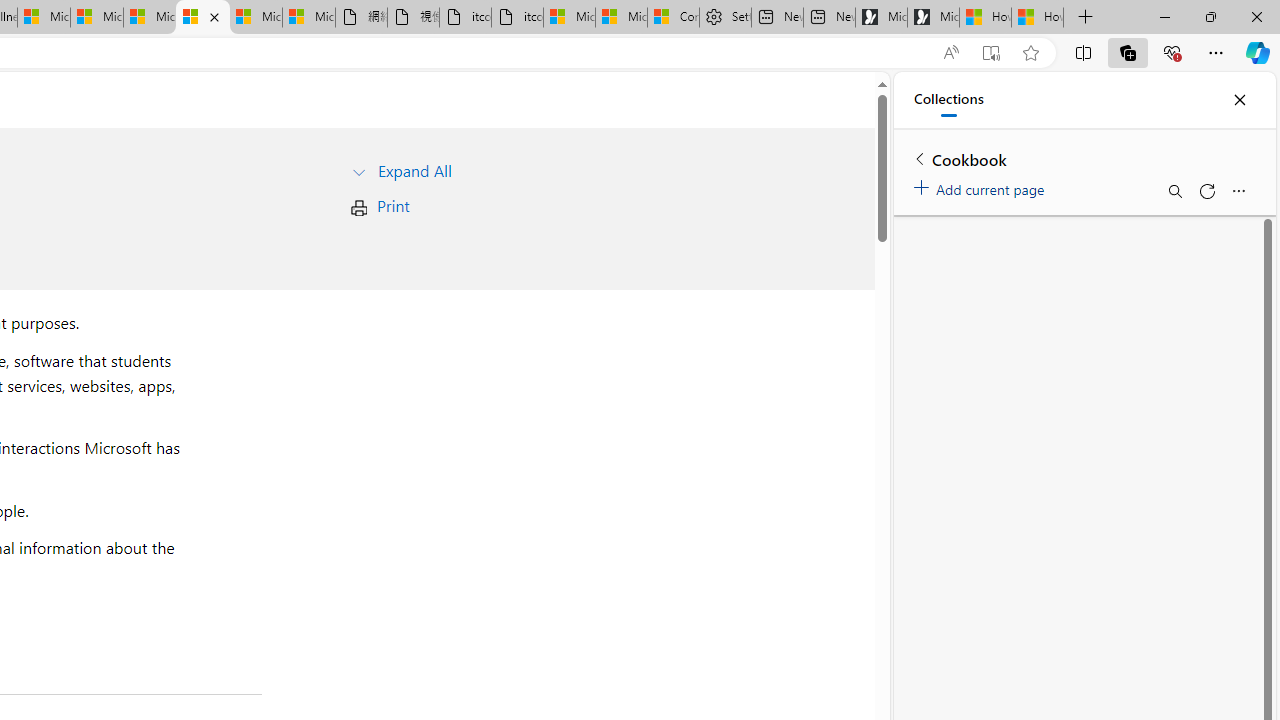 The width and height of the screenshot is (1280, 720). What do you see at coordinates (1238, 190) in the screenshot?
I see `More options menu` at bounding box center [1238, 190].